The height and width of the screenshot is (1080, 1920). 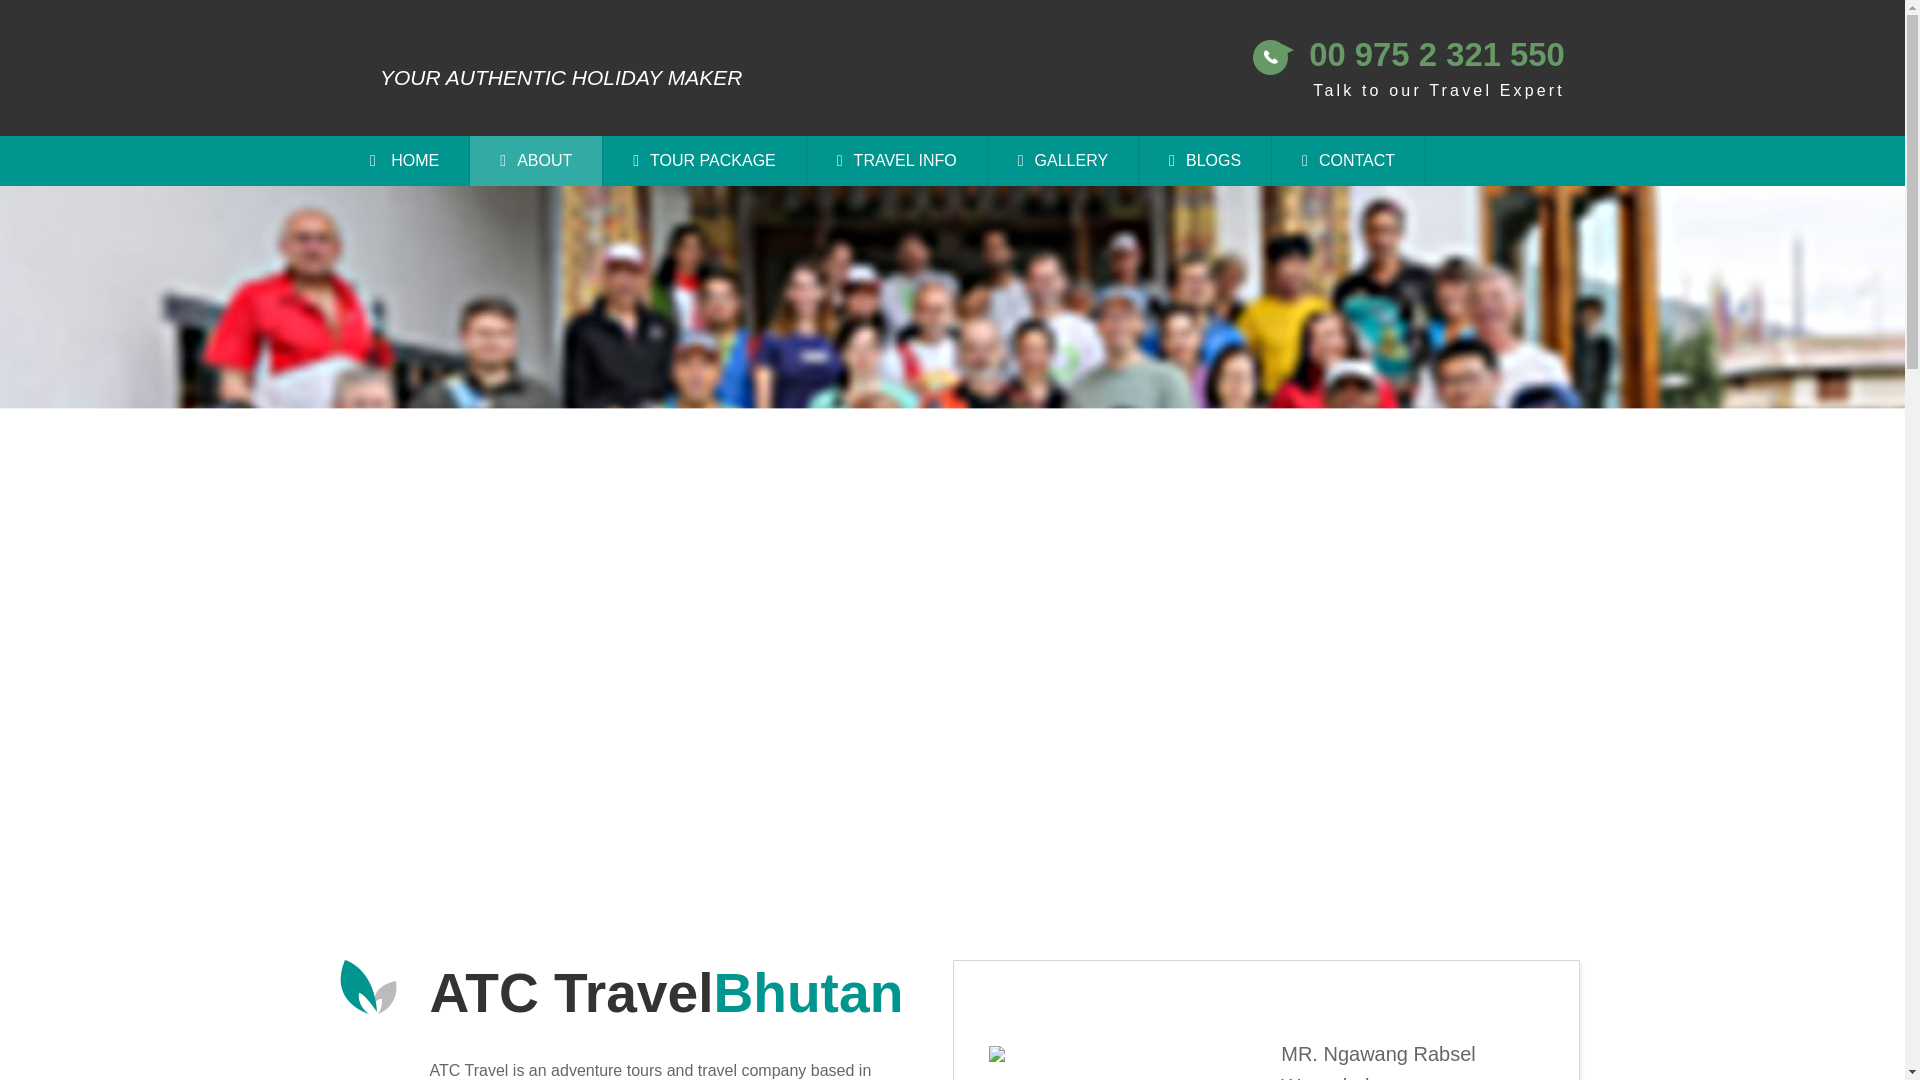 What do you see at coordinates (1436, 54) in the screenshot?
I see `00 975 2 321 550` at bounding box center [1436, 54].